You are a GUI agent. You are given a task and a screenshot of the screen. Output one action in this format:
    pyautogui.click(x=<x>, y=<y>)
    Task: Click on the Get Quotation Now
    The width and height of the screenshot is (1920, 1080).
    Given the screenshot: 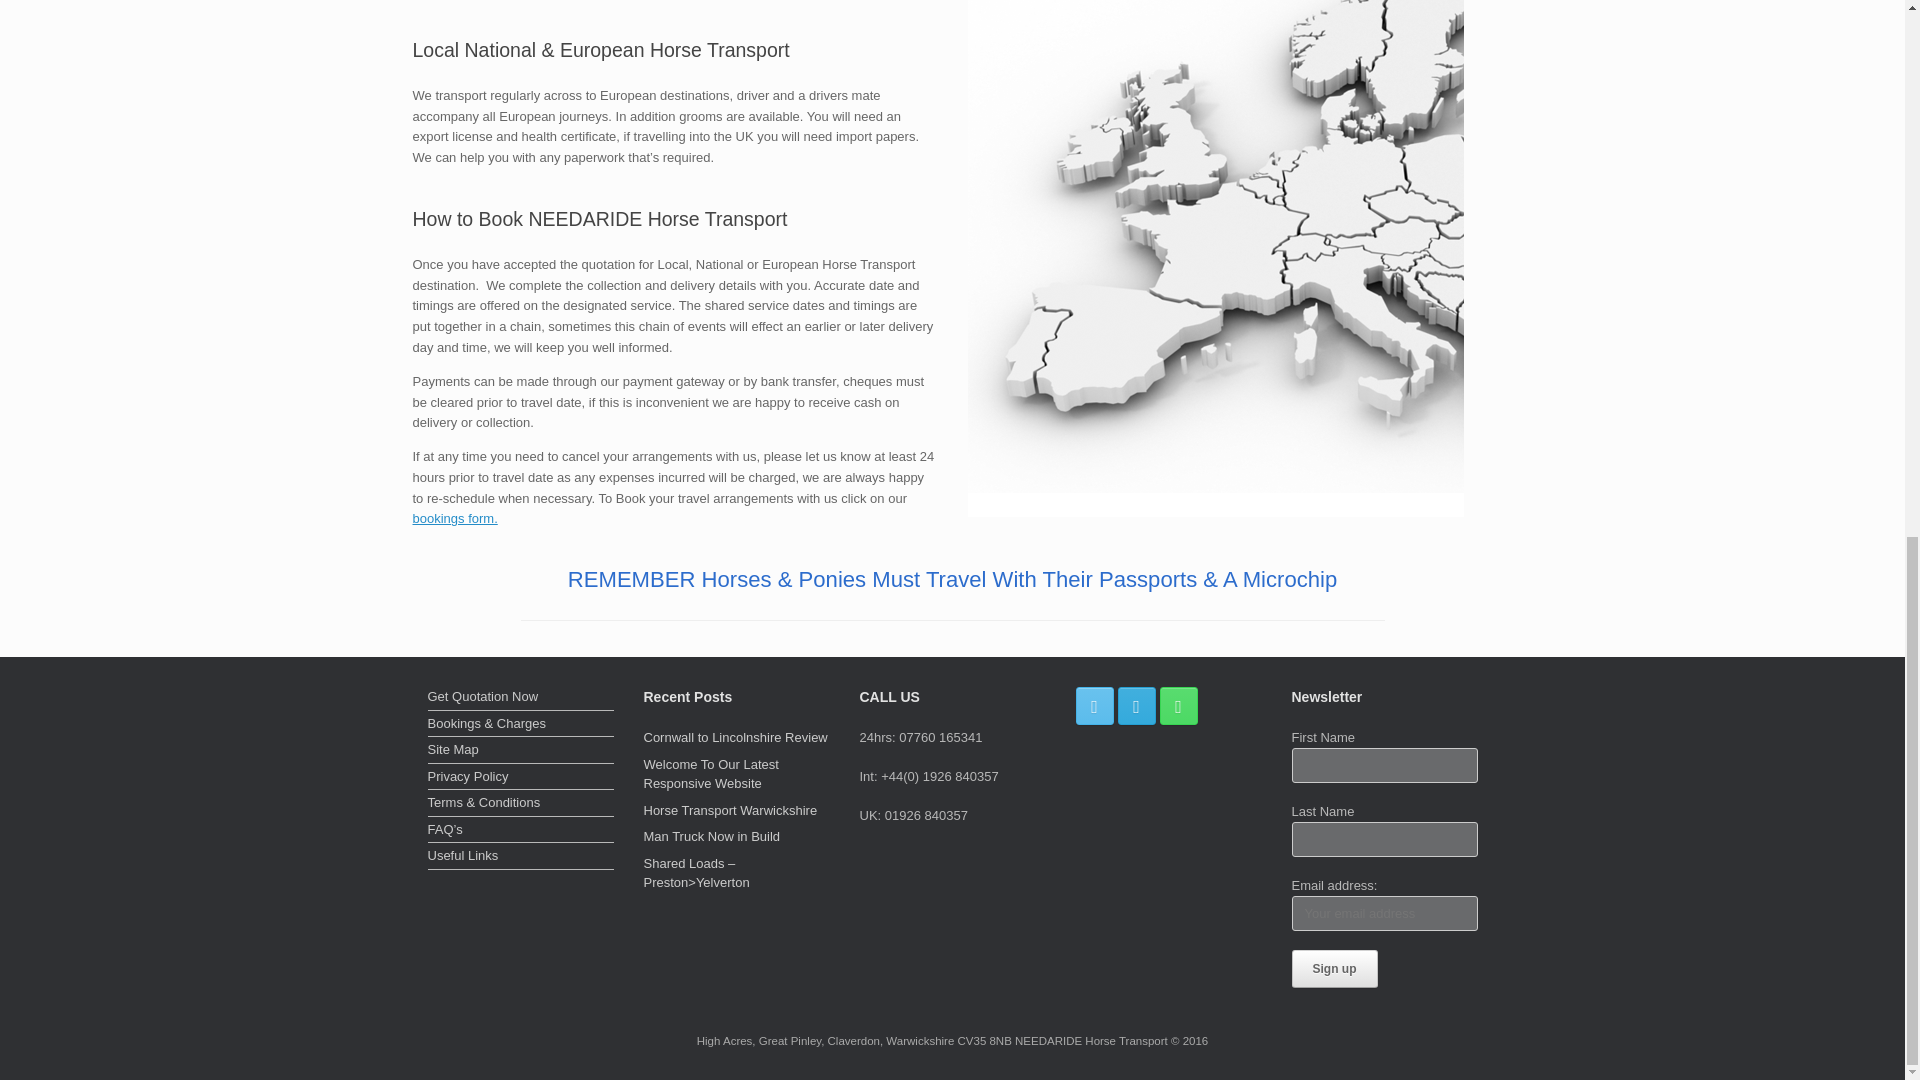 What is the action you would take?
    pyautogui.click(x=521, y=698)
    